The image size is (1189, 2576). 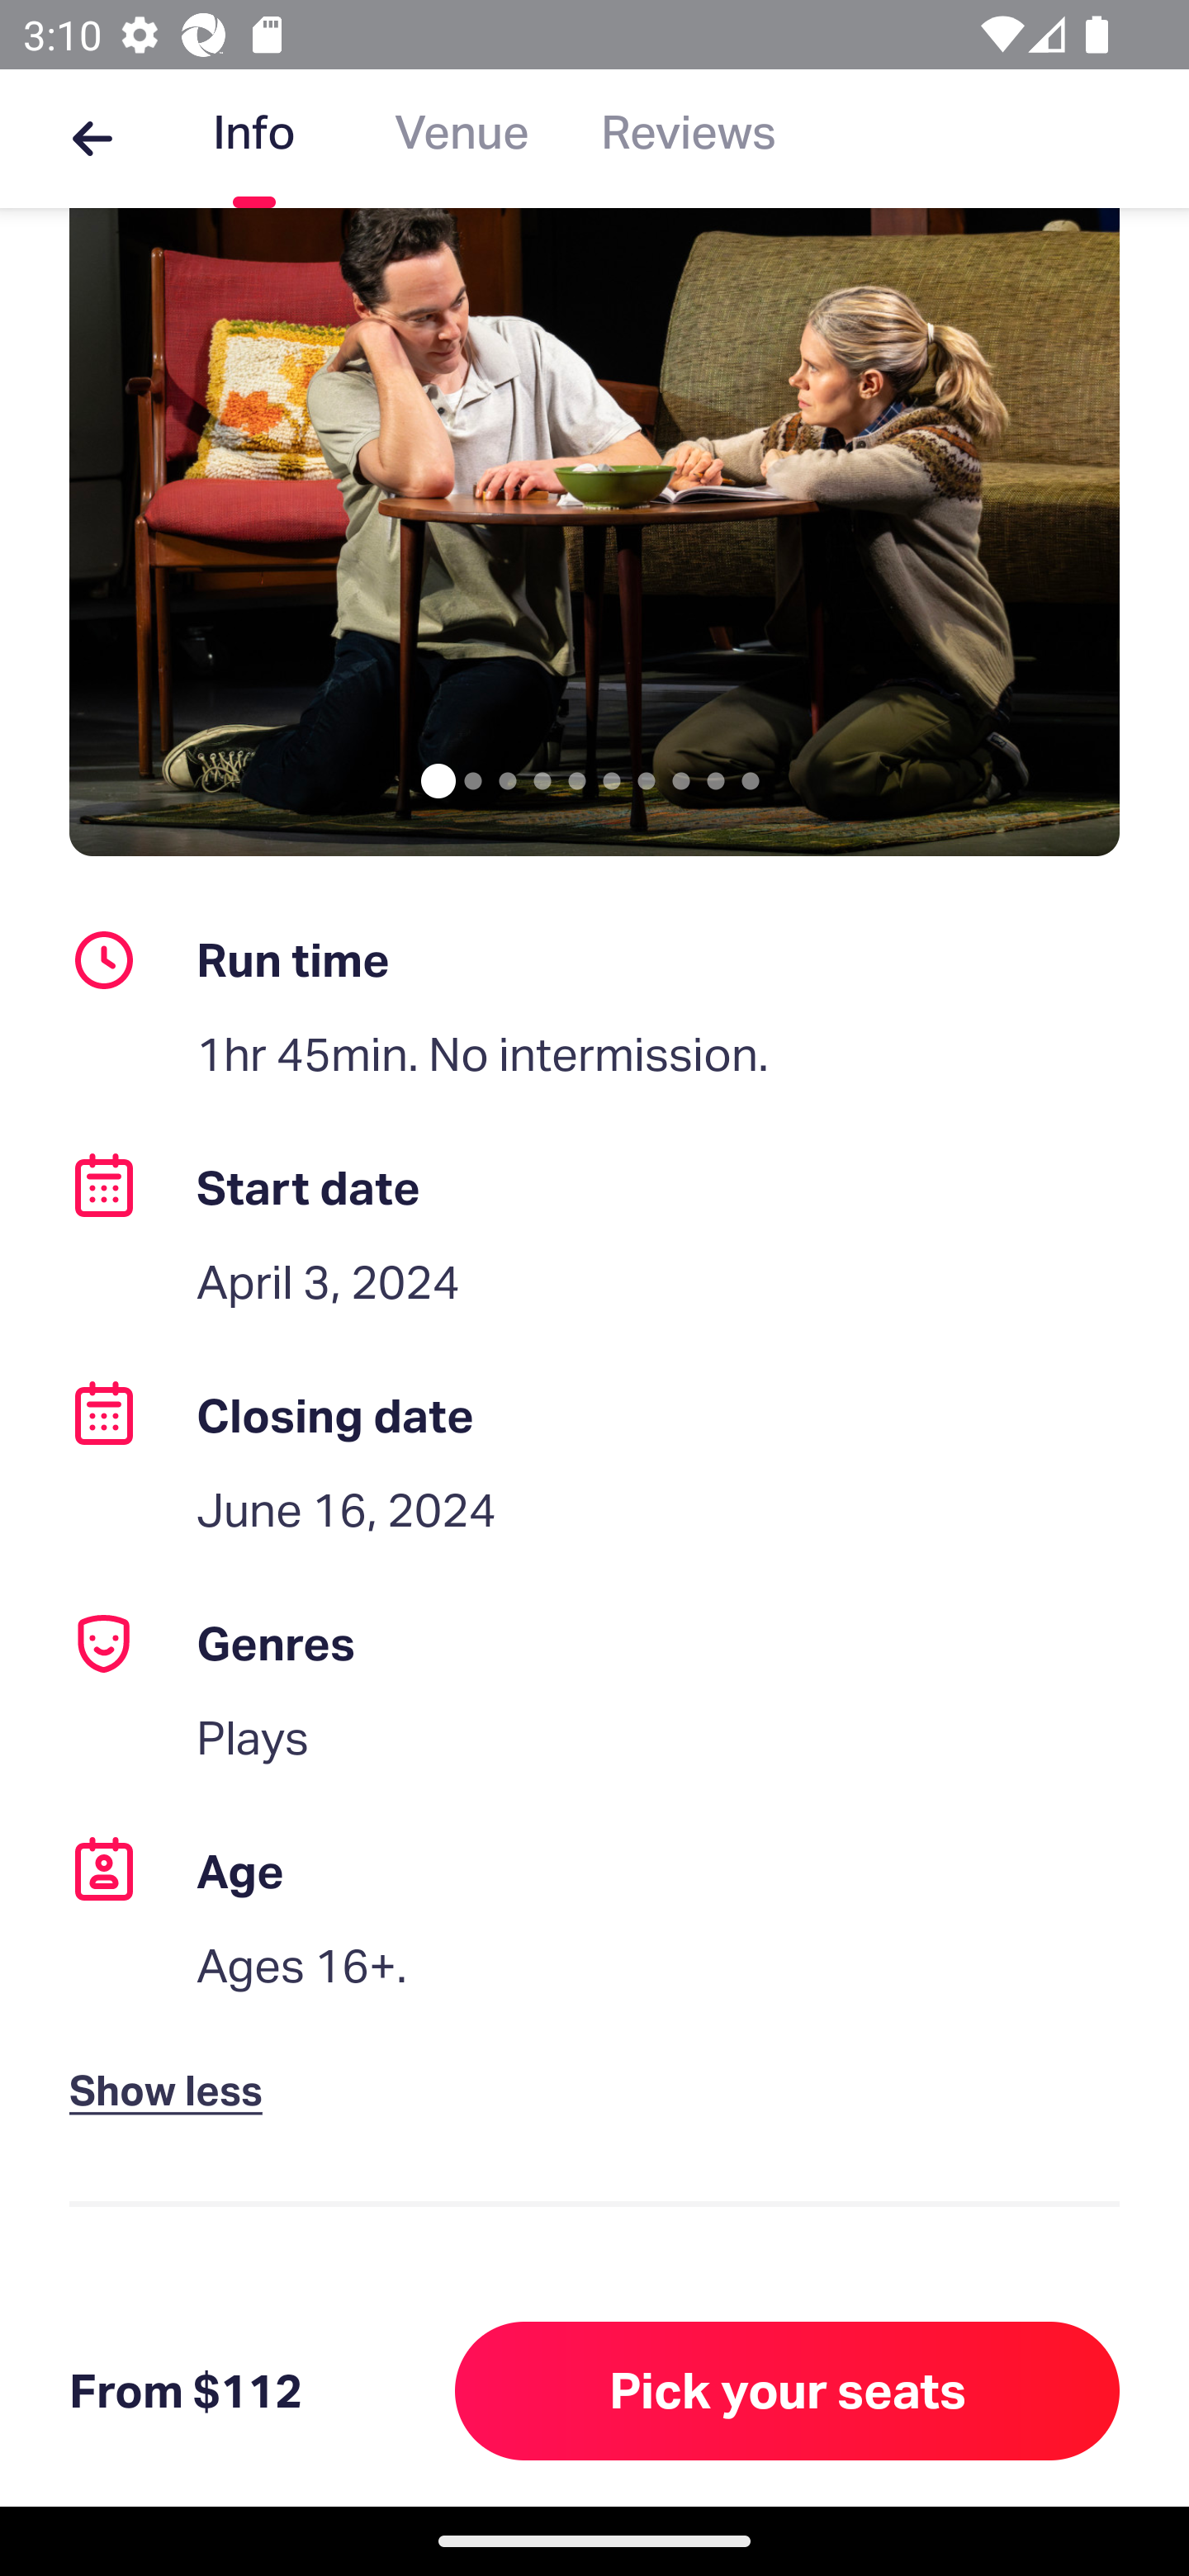 What do you see at coordinates (788, 2390) in the screenshot?
I see `Pick your seats` at bounding box center [788, 2390].